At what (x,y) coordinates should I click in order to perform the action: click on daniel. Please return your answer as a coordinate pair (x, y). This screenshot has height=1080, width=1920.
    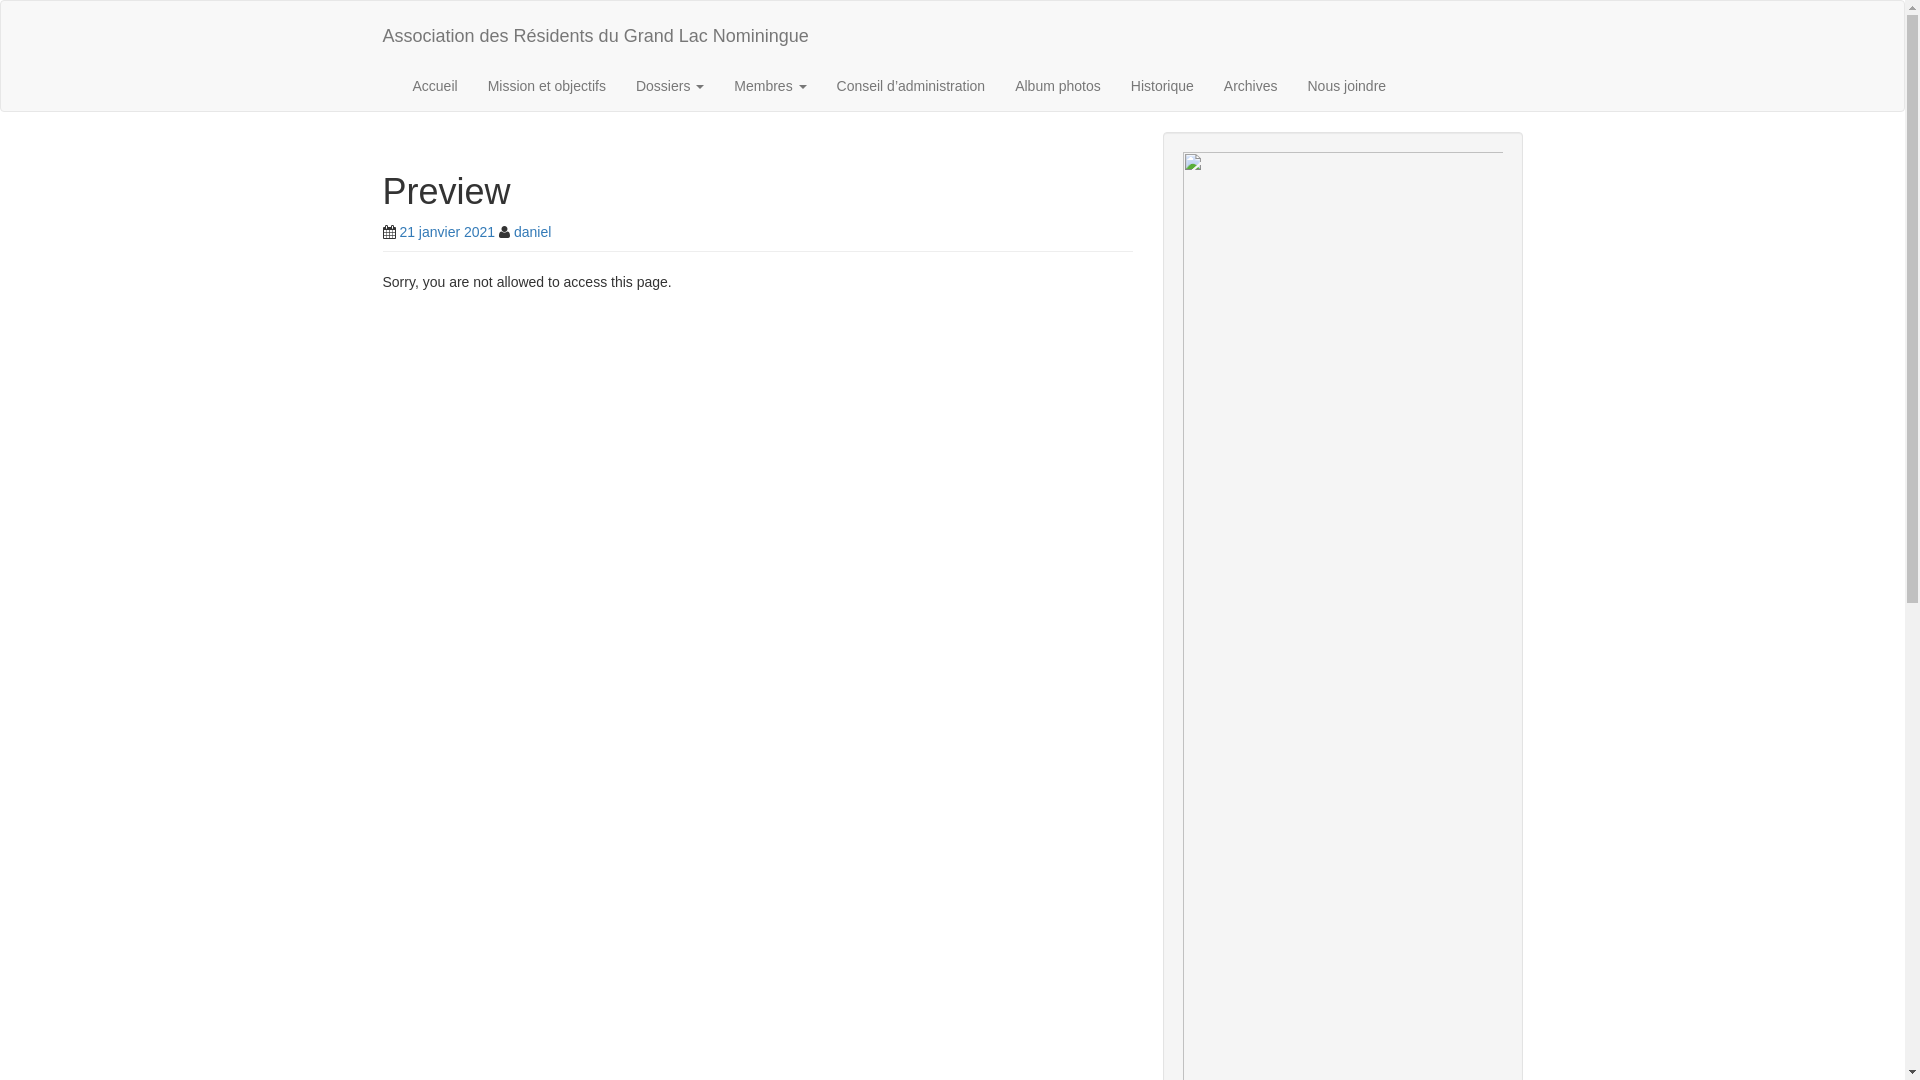
    Looking at the image, I should click on (532, 232).